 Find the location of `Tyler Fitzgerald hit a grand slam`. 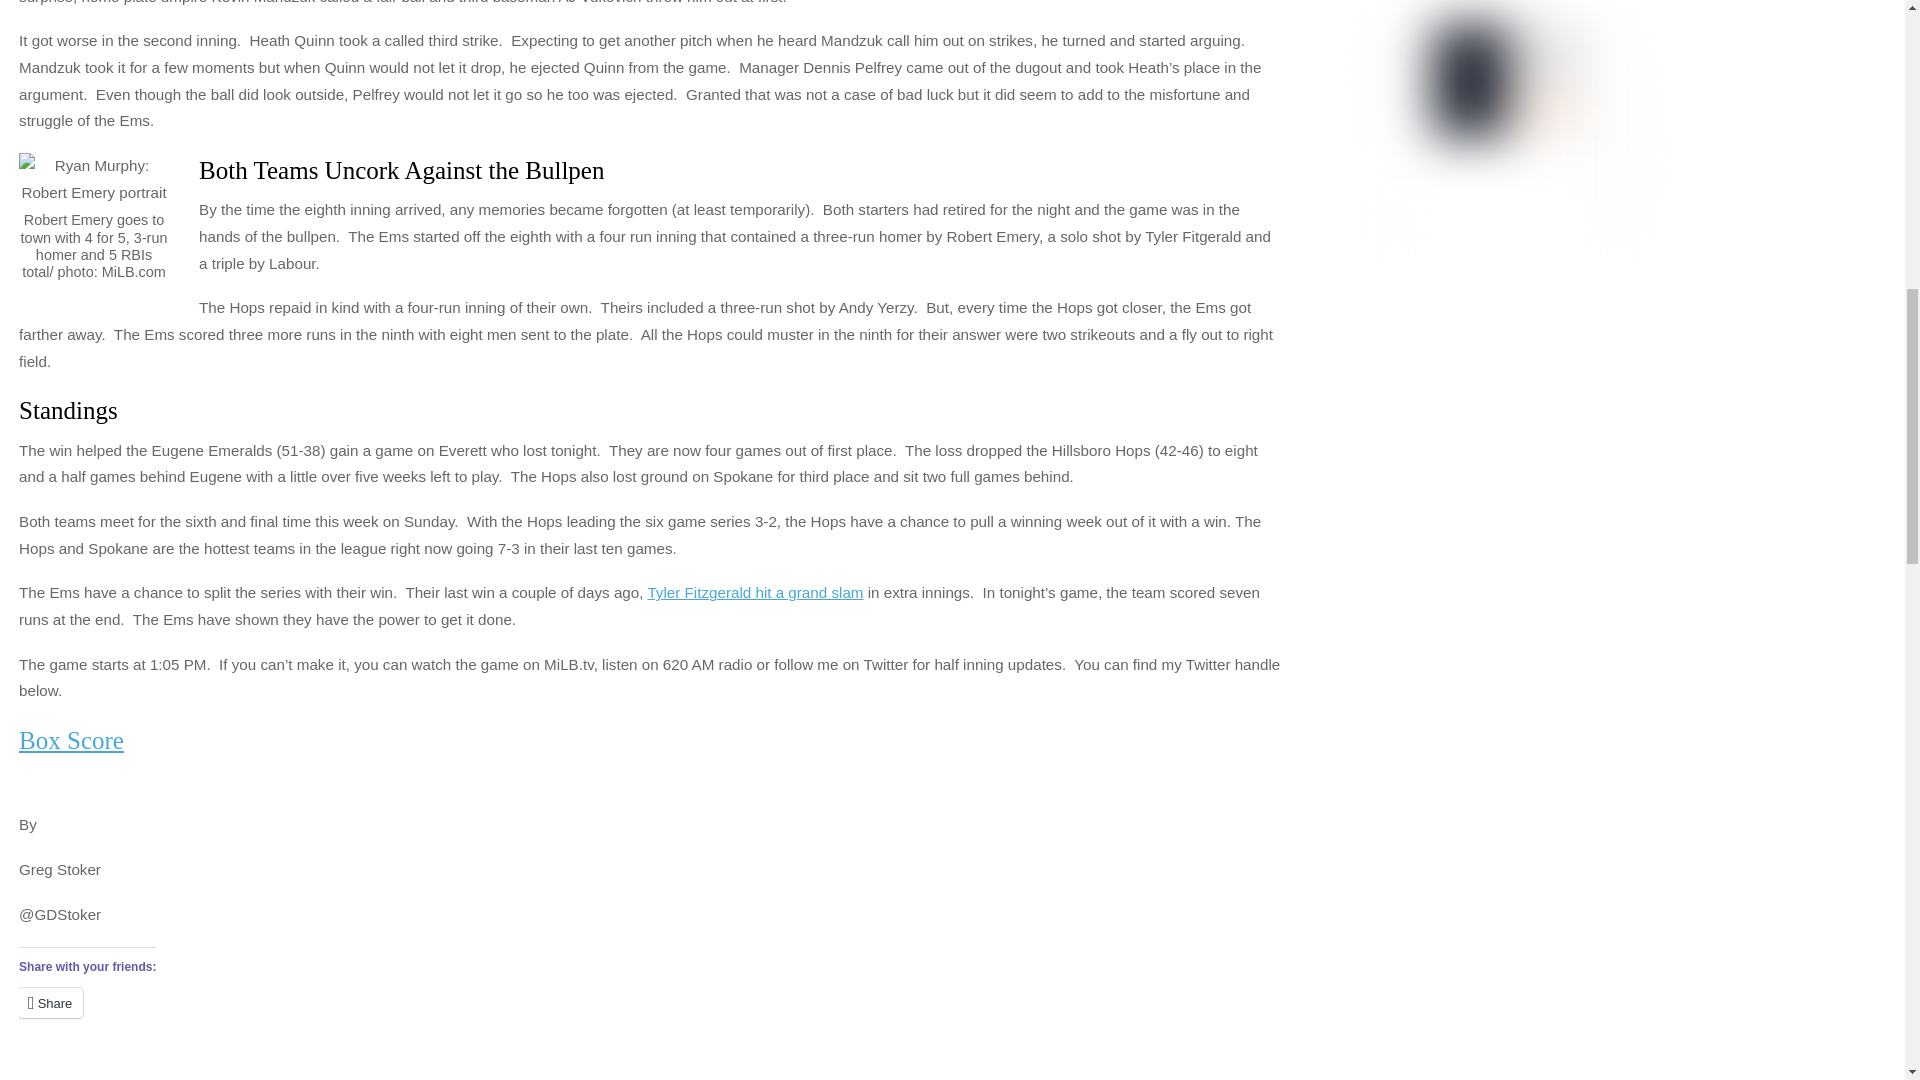

Tyler Fitzgerald hit a grand slam is located at coordinates (754, 592).